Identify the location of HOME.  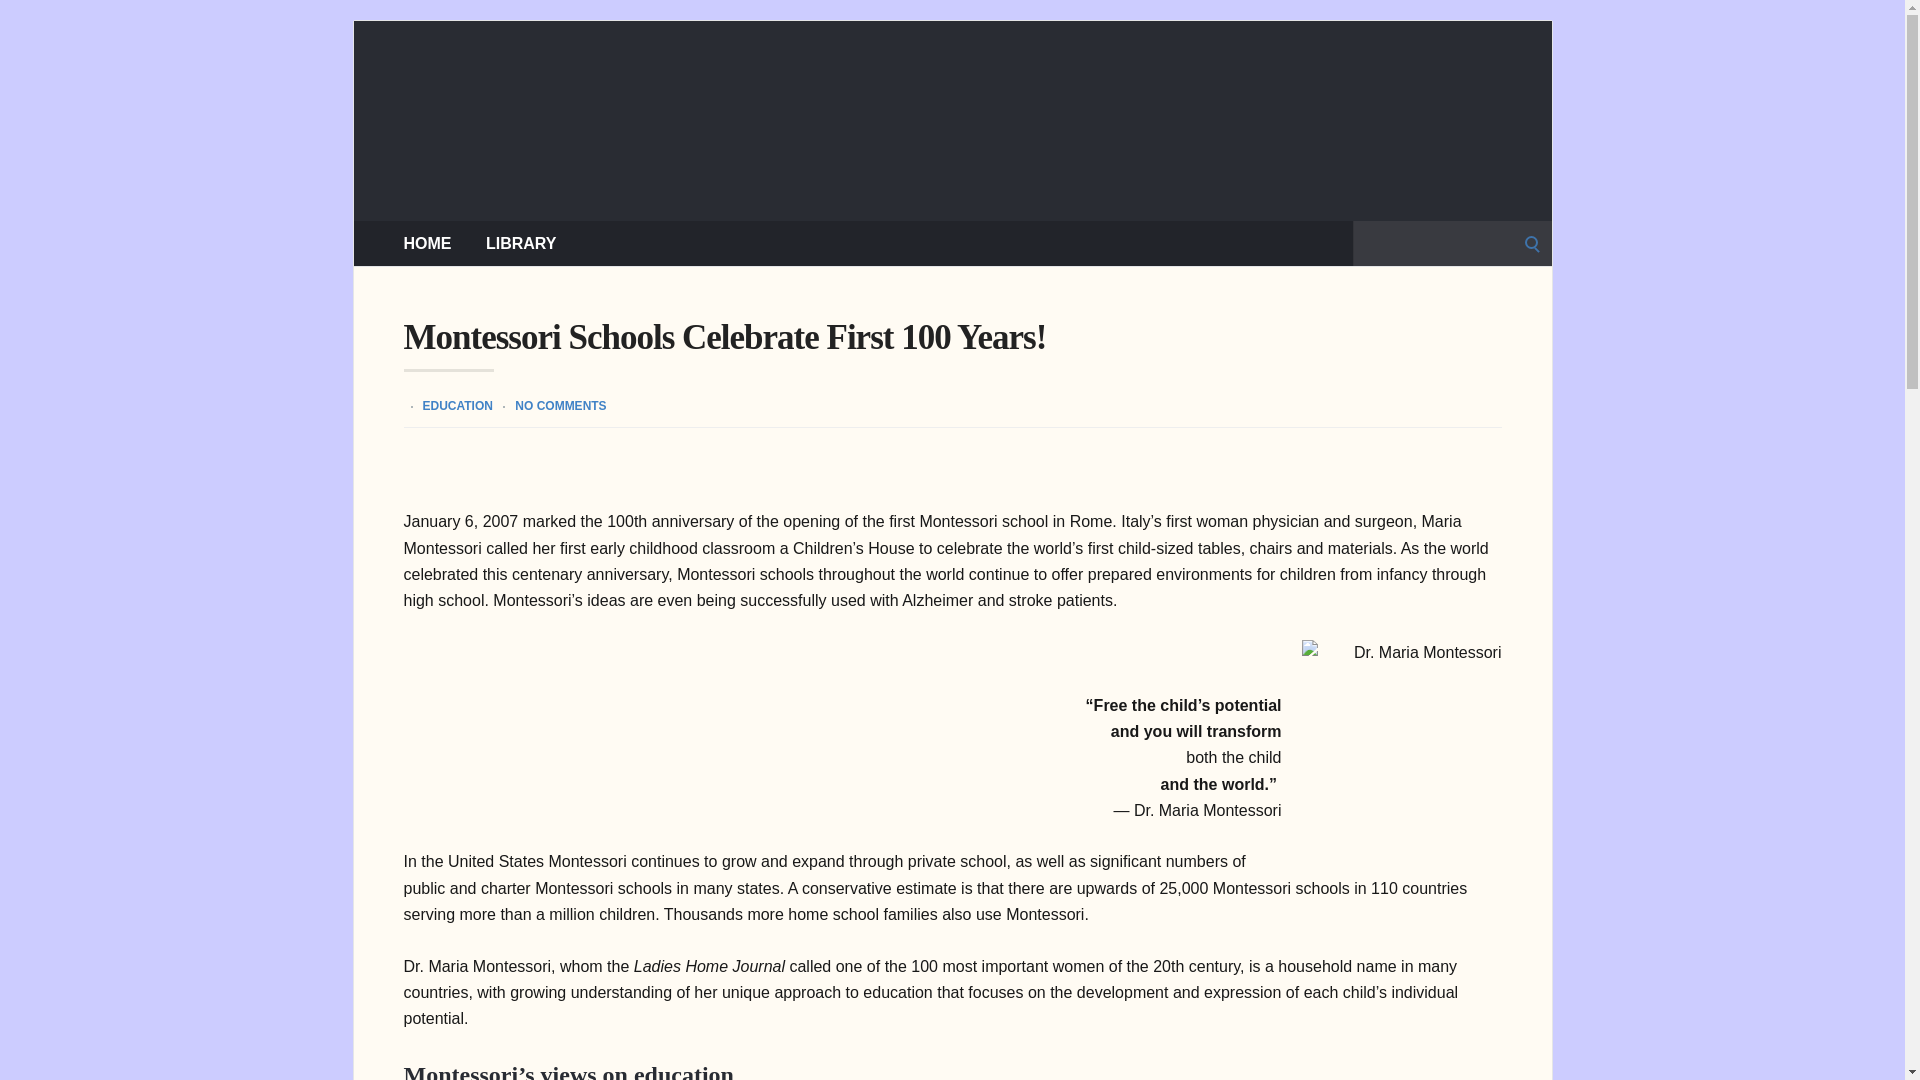
(427, 243).